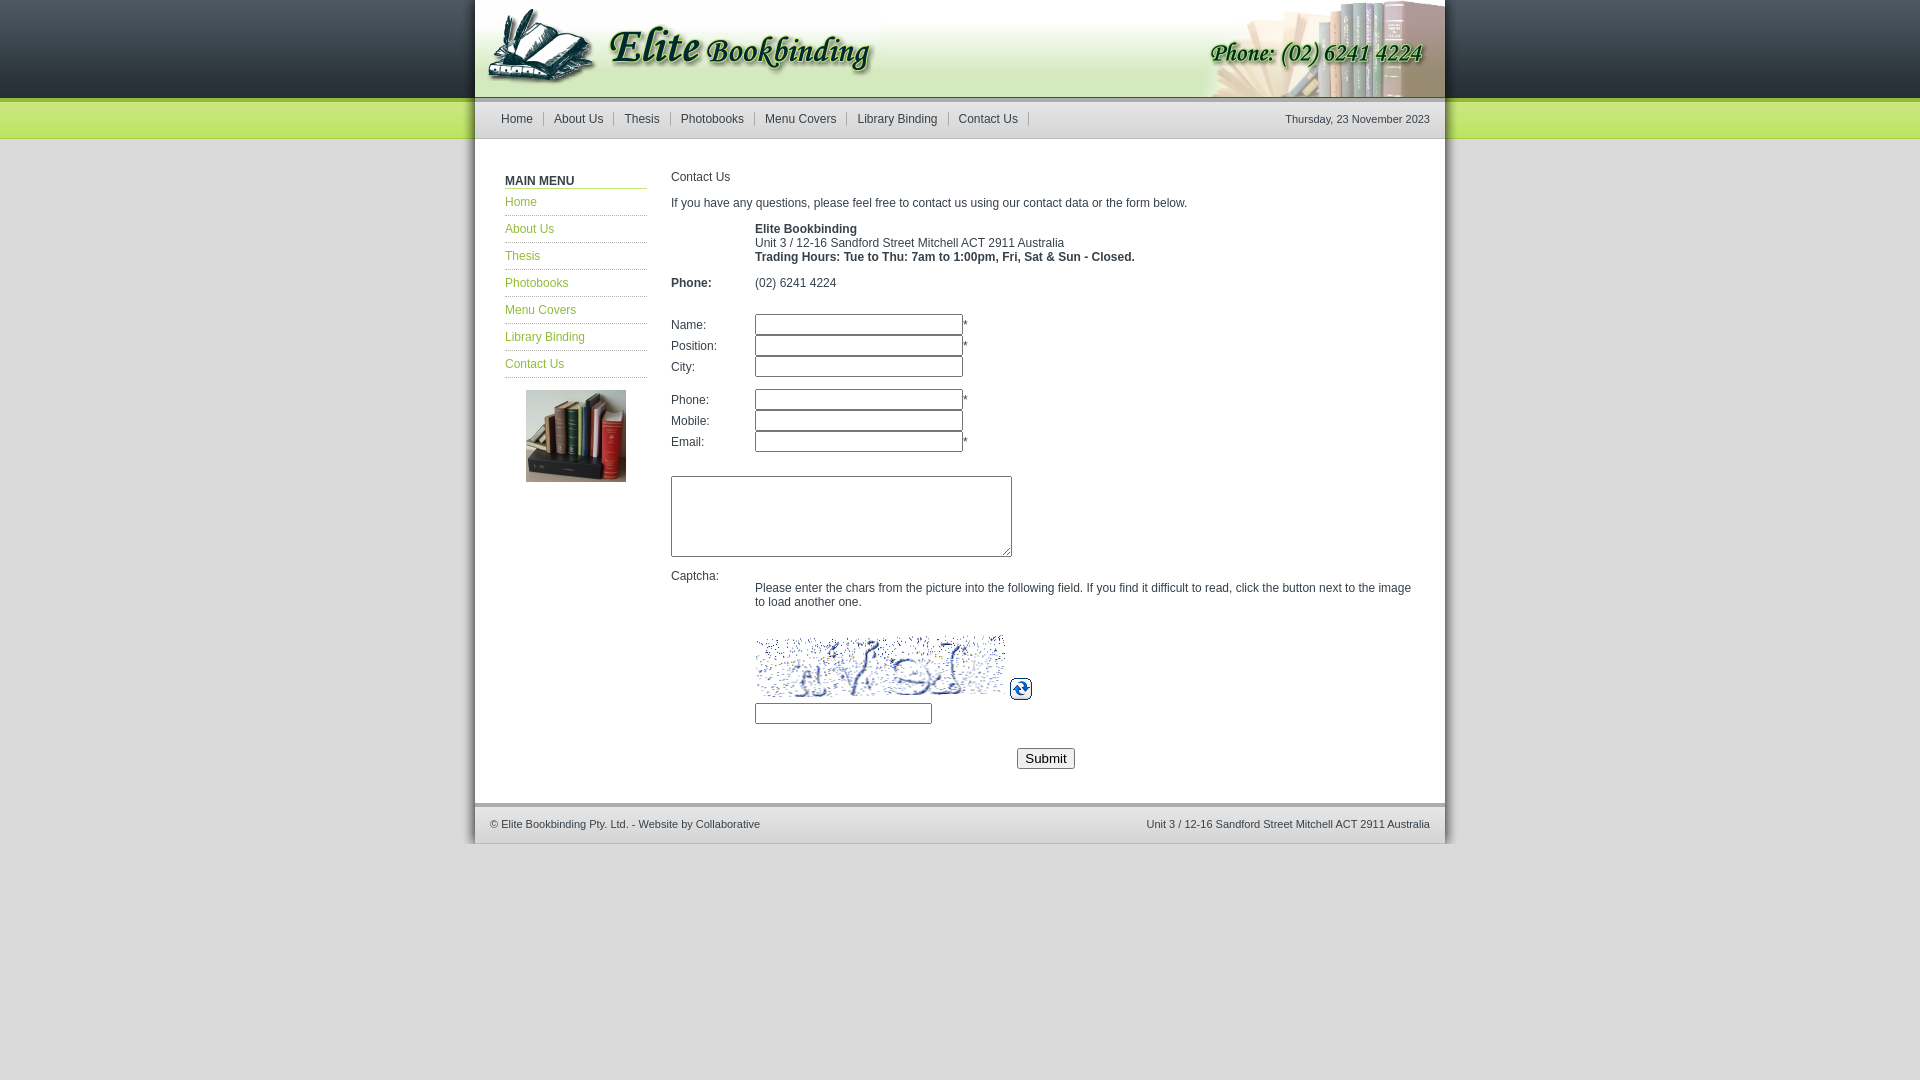  Describe the element at coordinates (579, 119) in the screenshot. I see `About Us` at that location.